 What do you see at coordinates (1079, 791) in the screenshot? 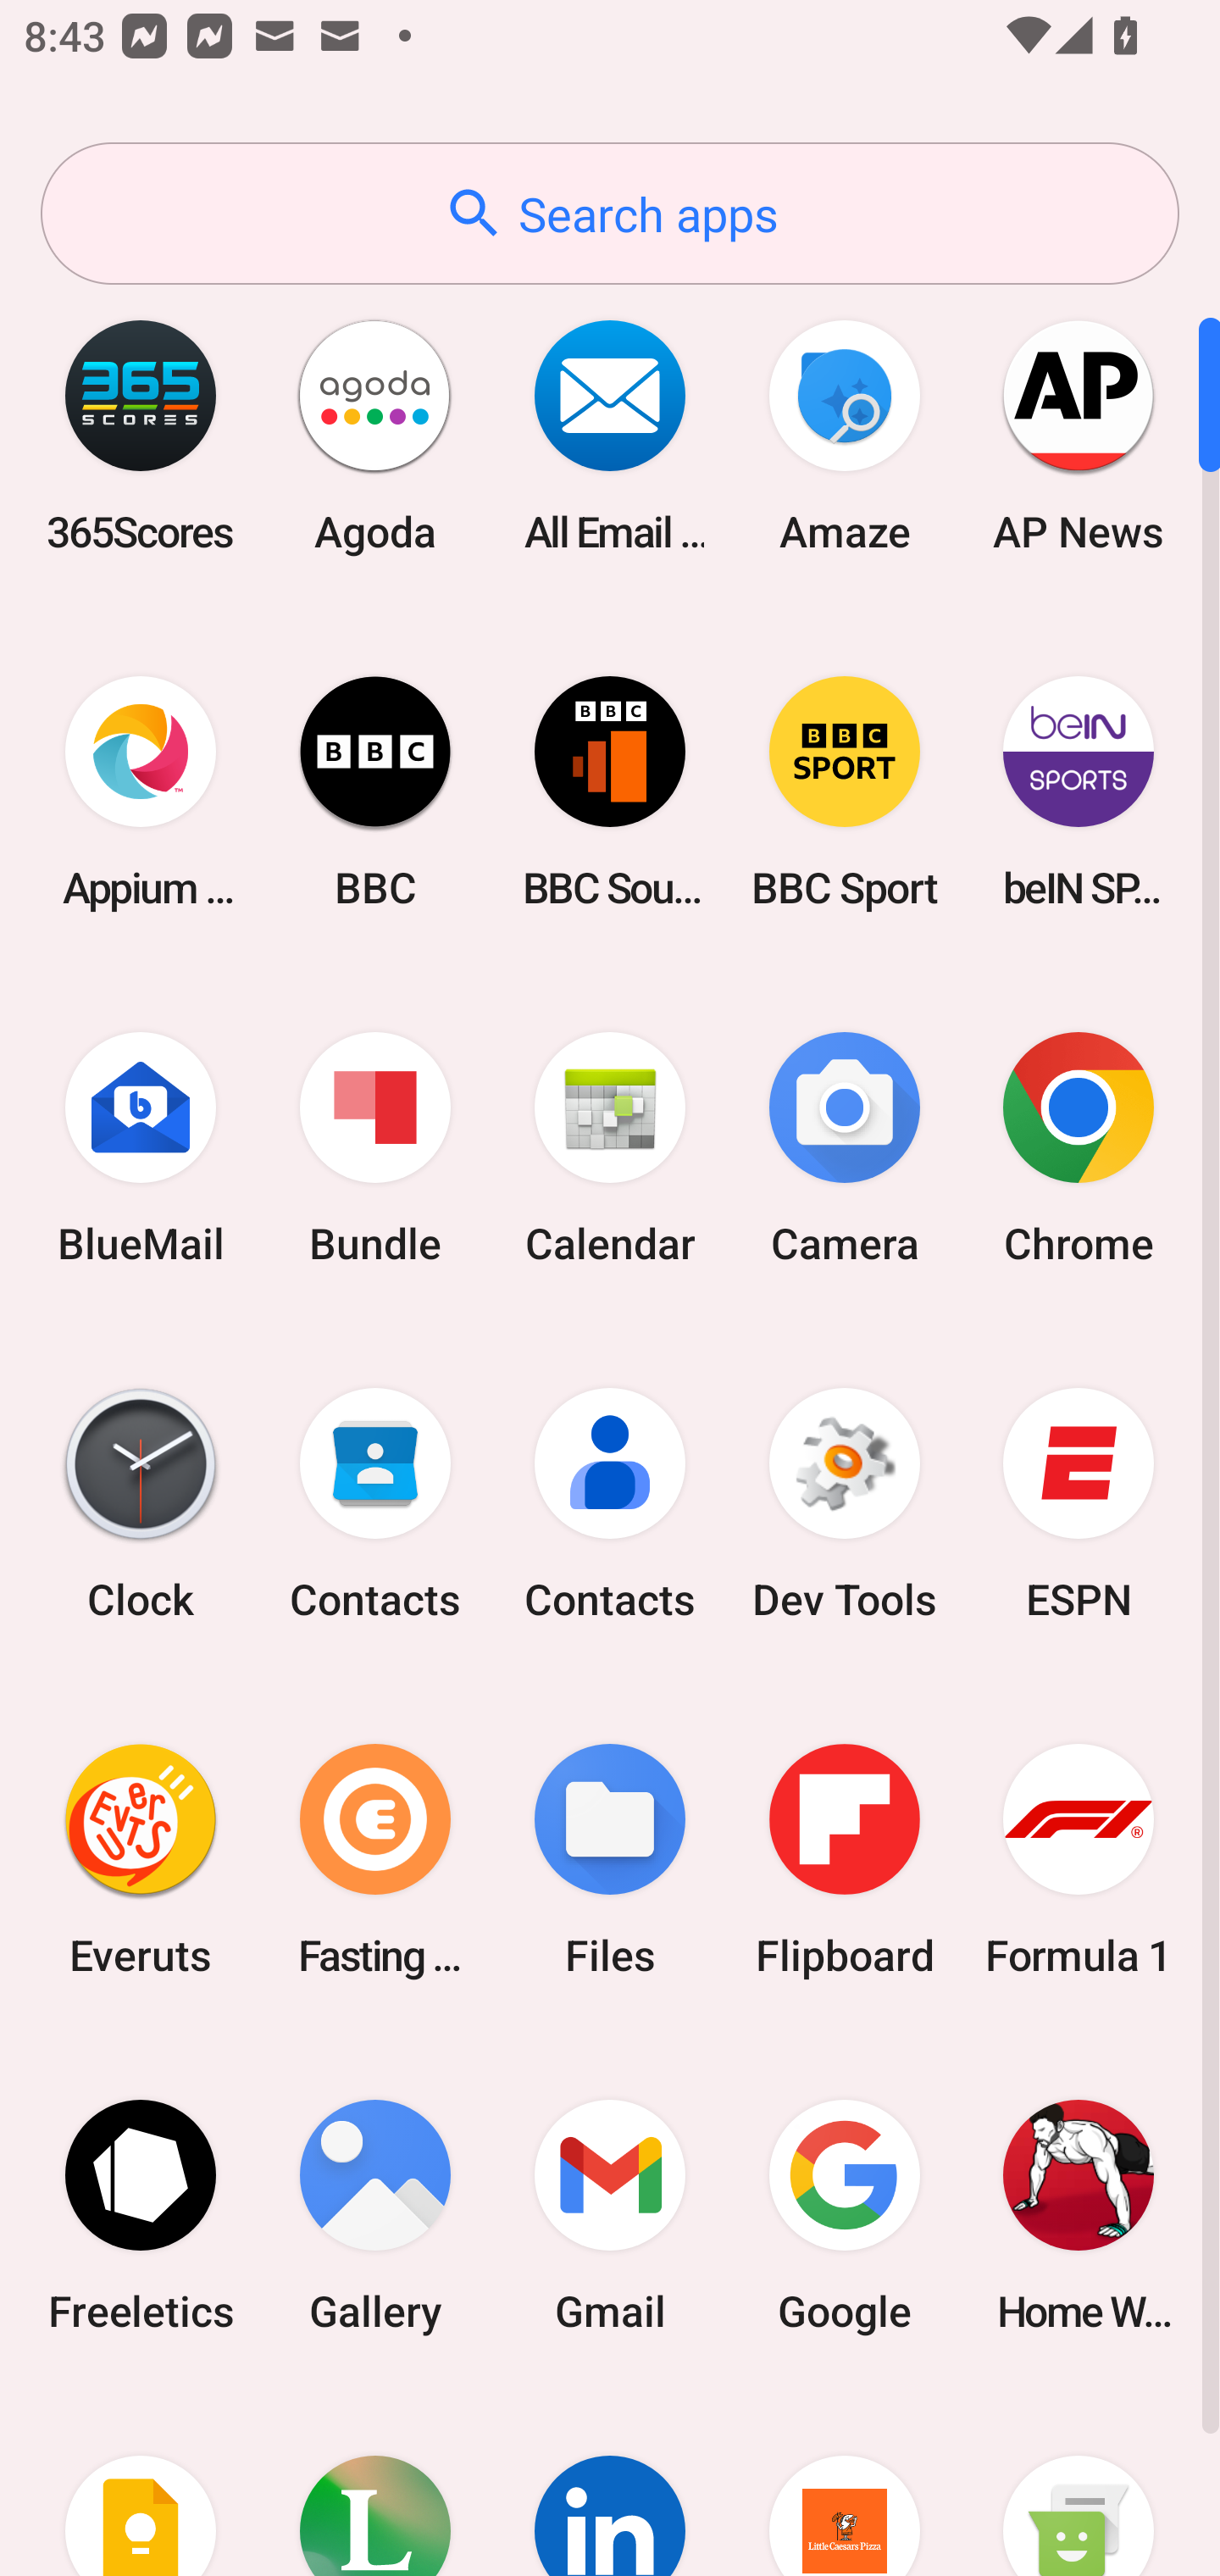
I see `beIN SPORTS` at bounding box center [1079, 791].